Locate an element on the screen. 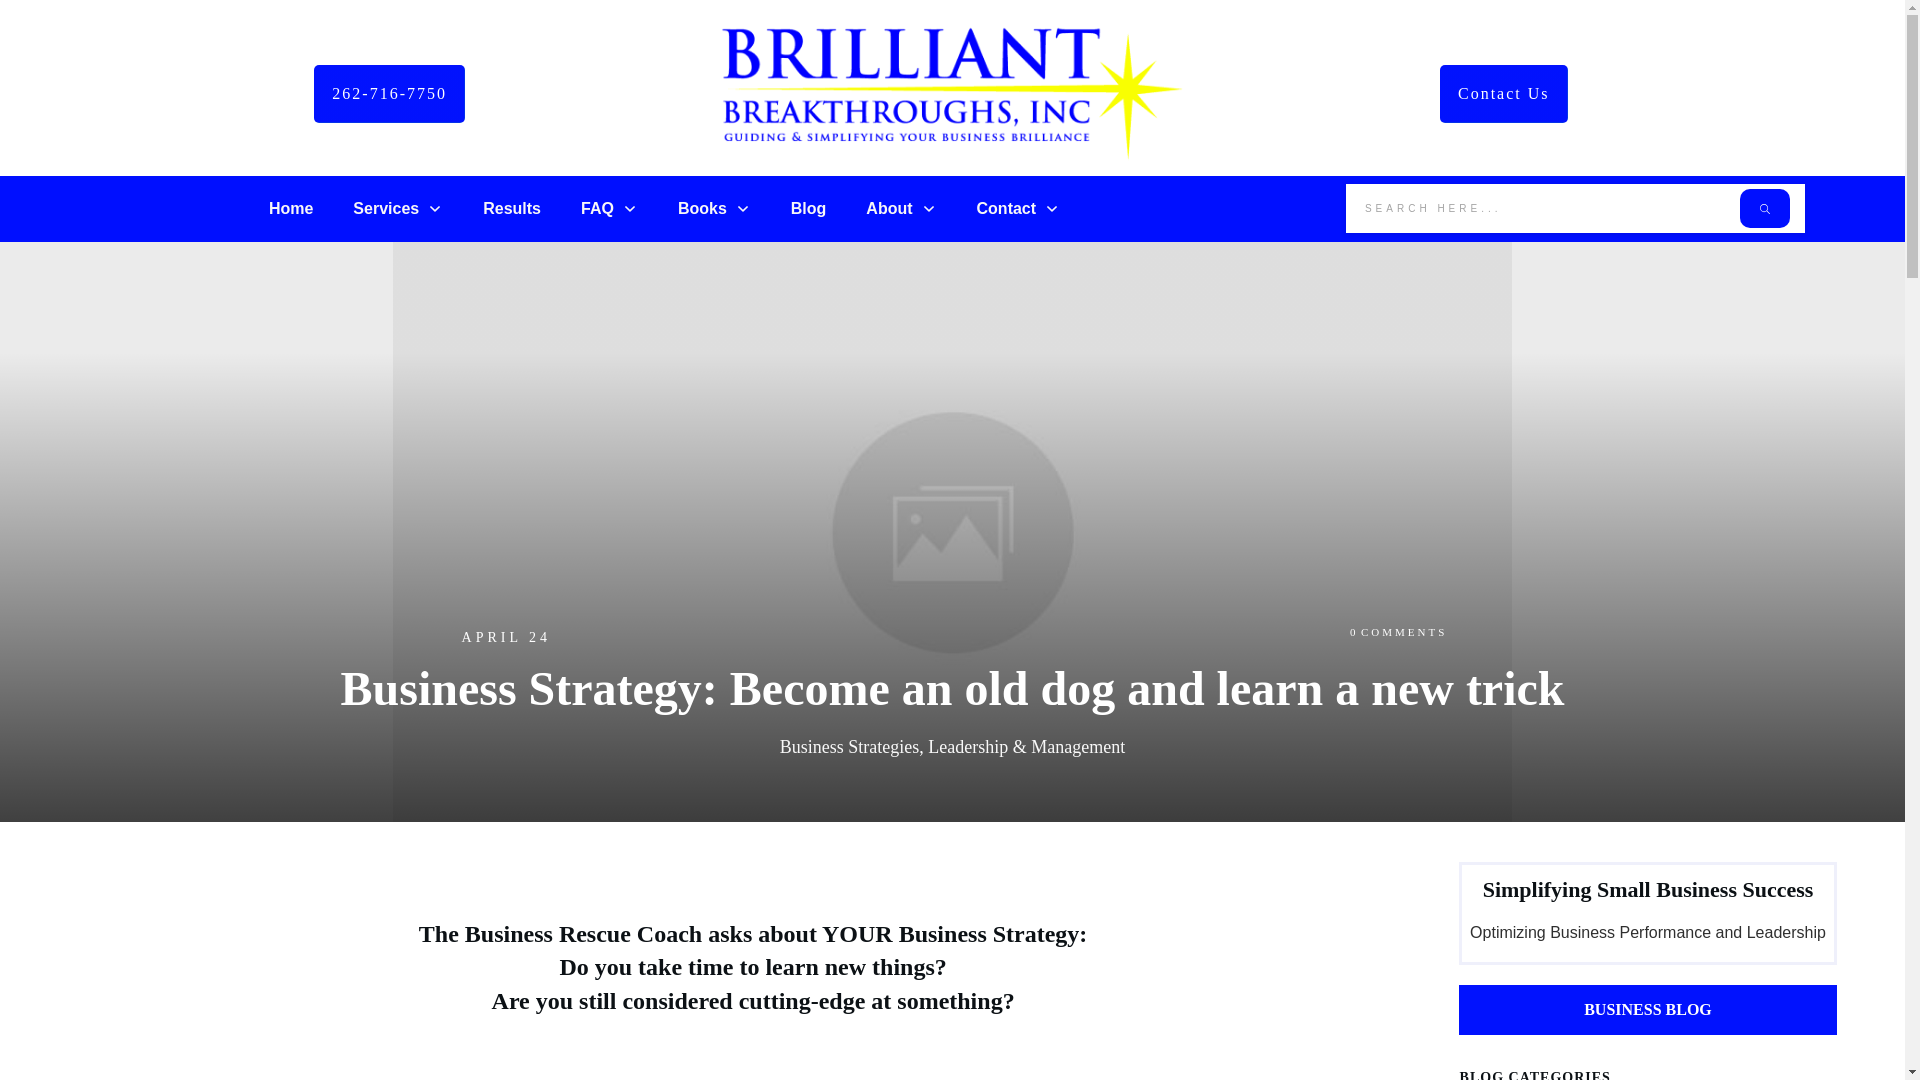  About is located at coordinates (900, 208).